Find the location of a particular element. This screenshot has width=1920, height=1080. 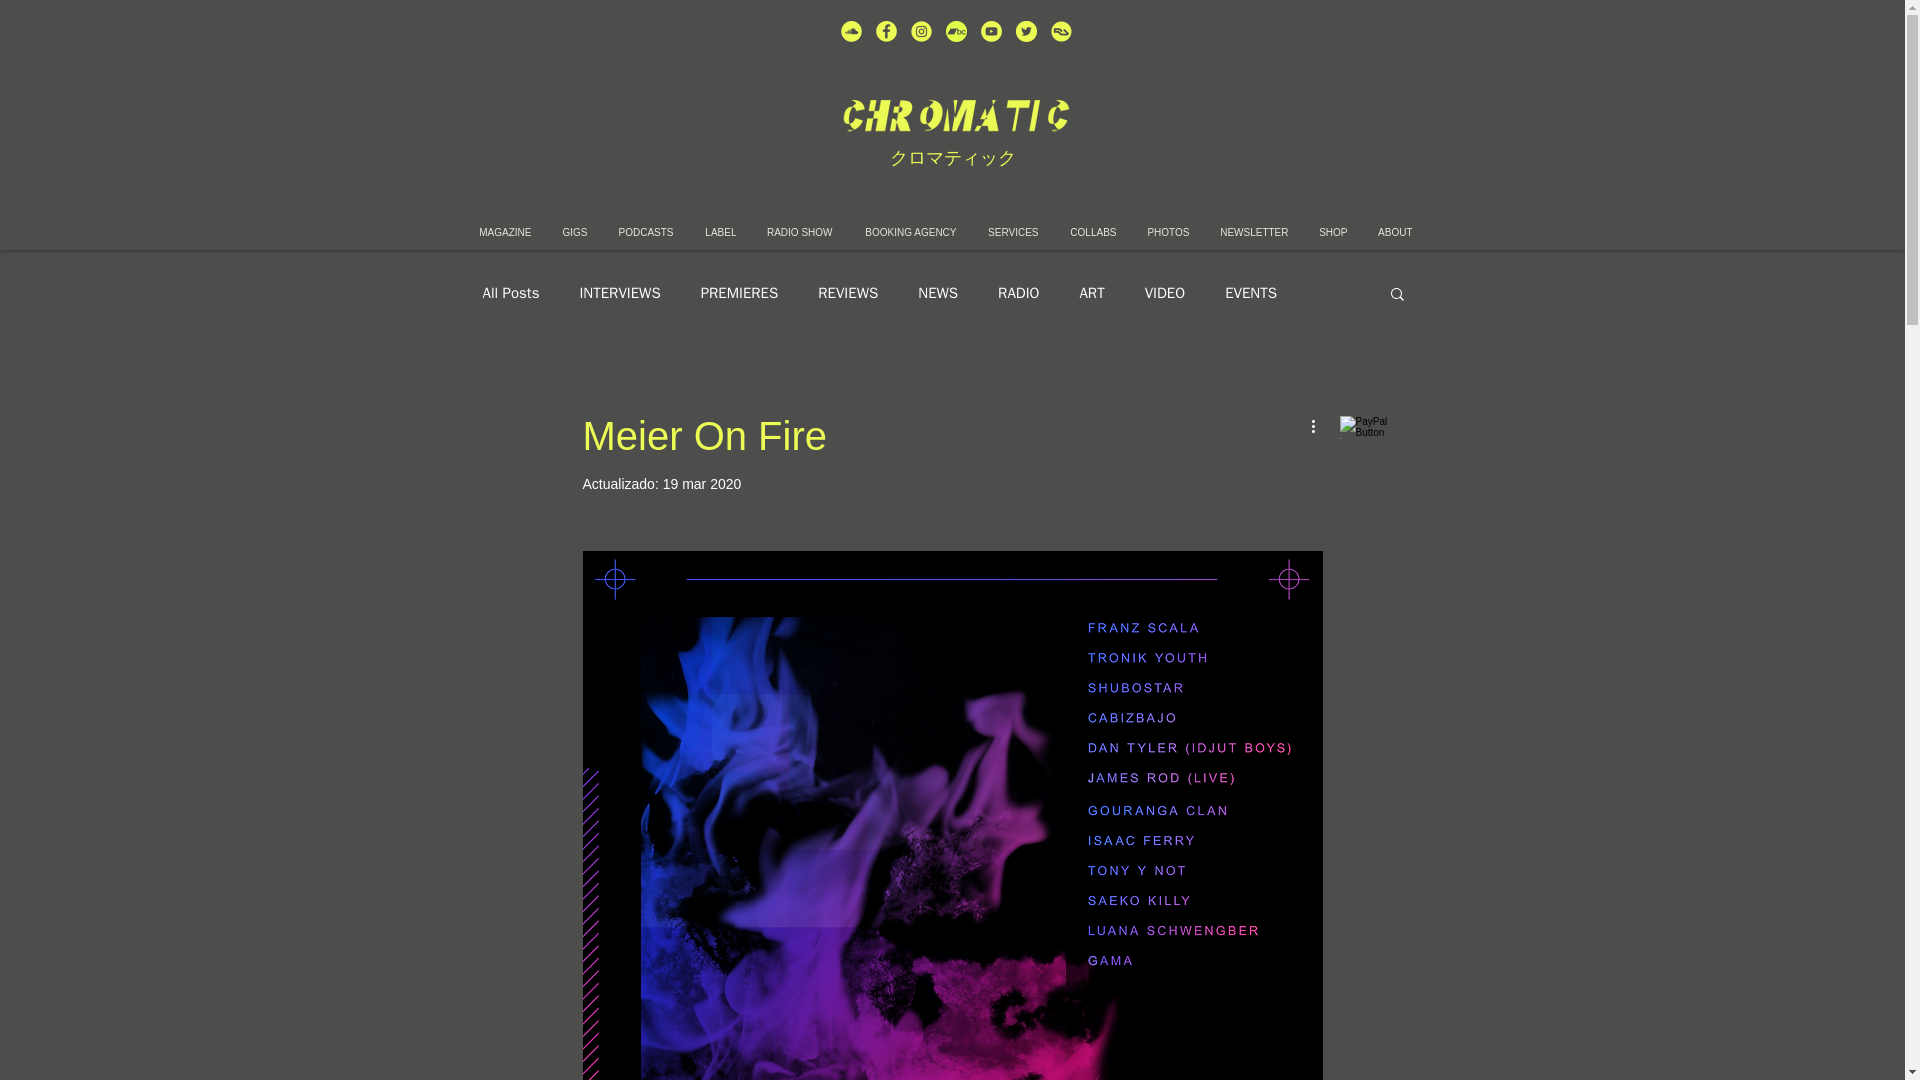

NEWSLETTER is located at coordinates (1253, 232).